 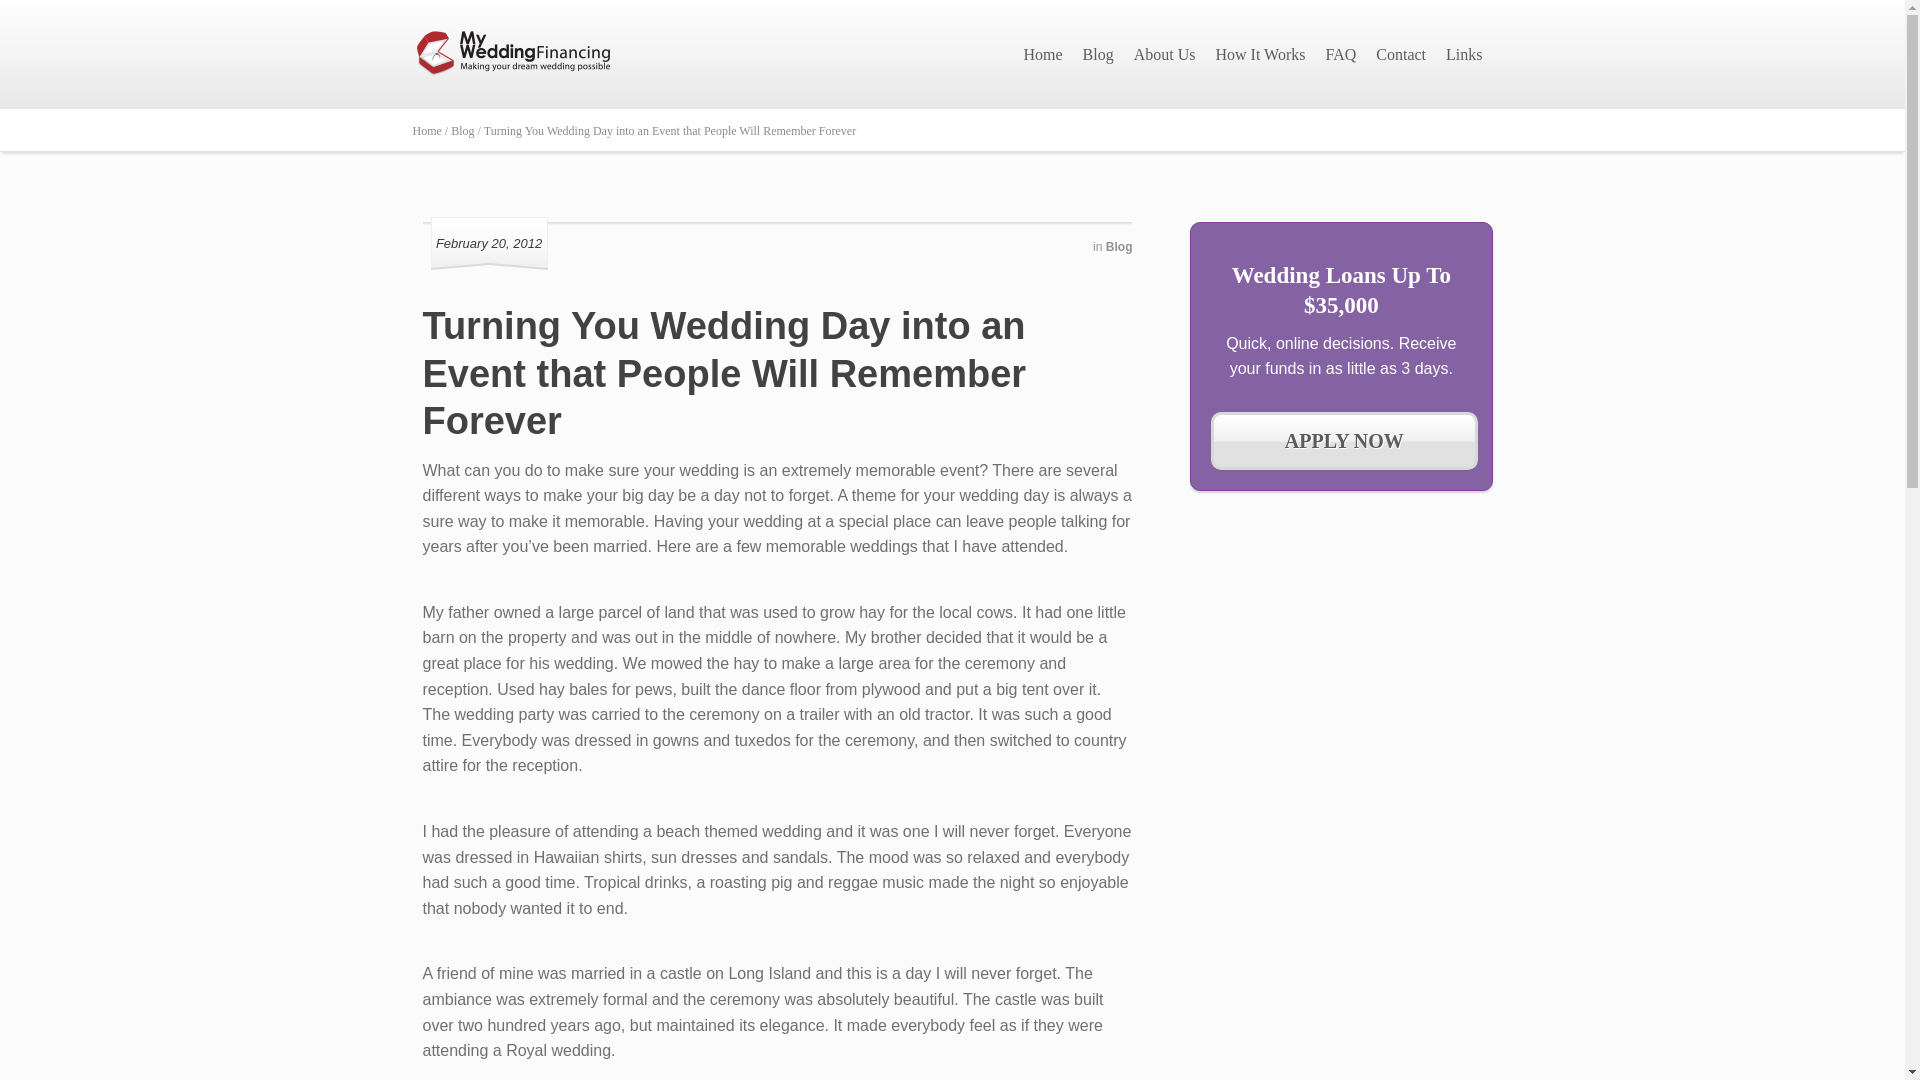 What do you see at coordinates (1042, 54) in the screenshot?
I see `Home` at bounding box center [1042, 54].